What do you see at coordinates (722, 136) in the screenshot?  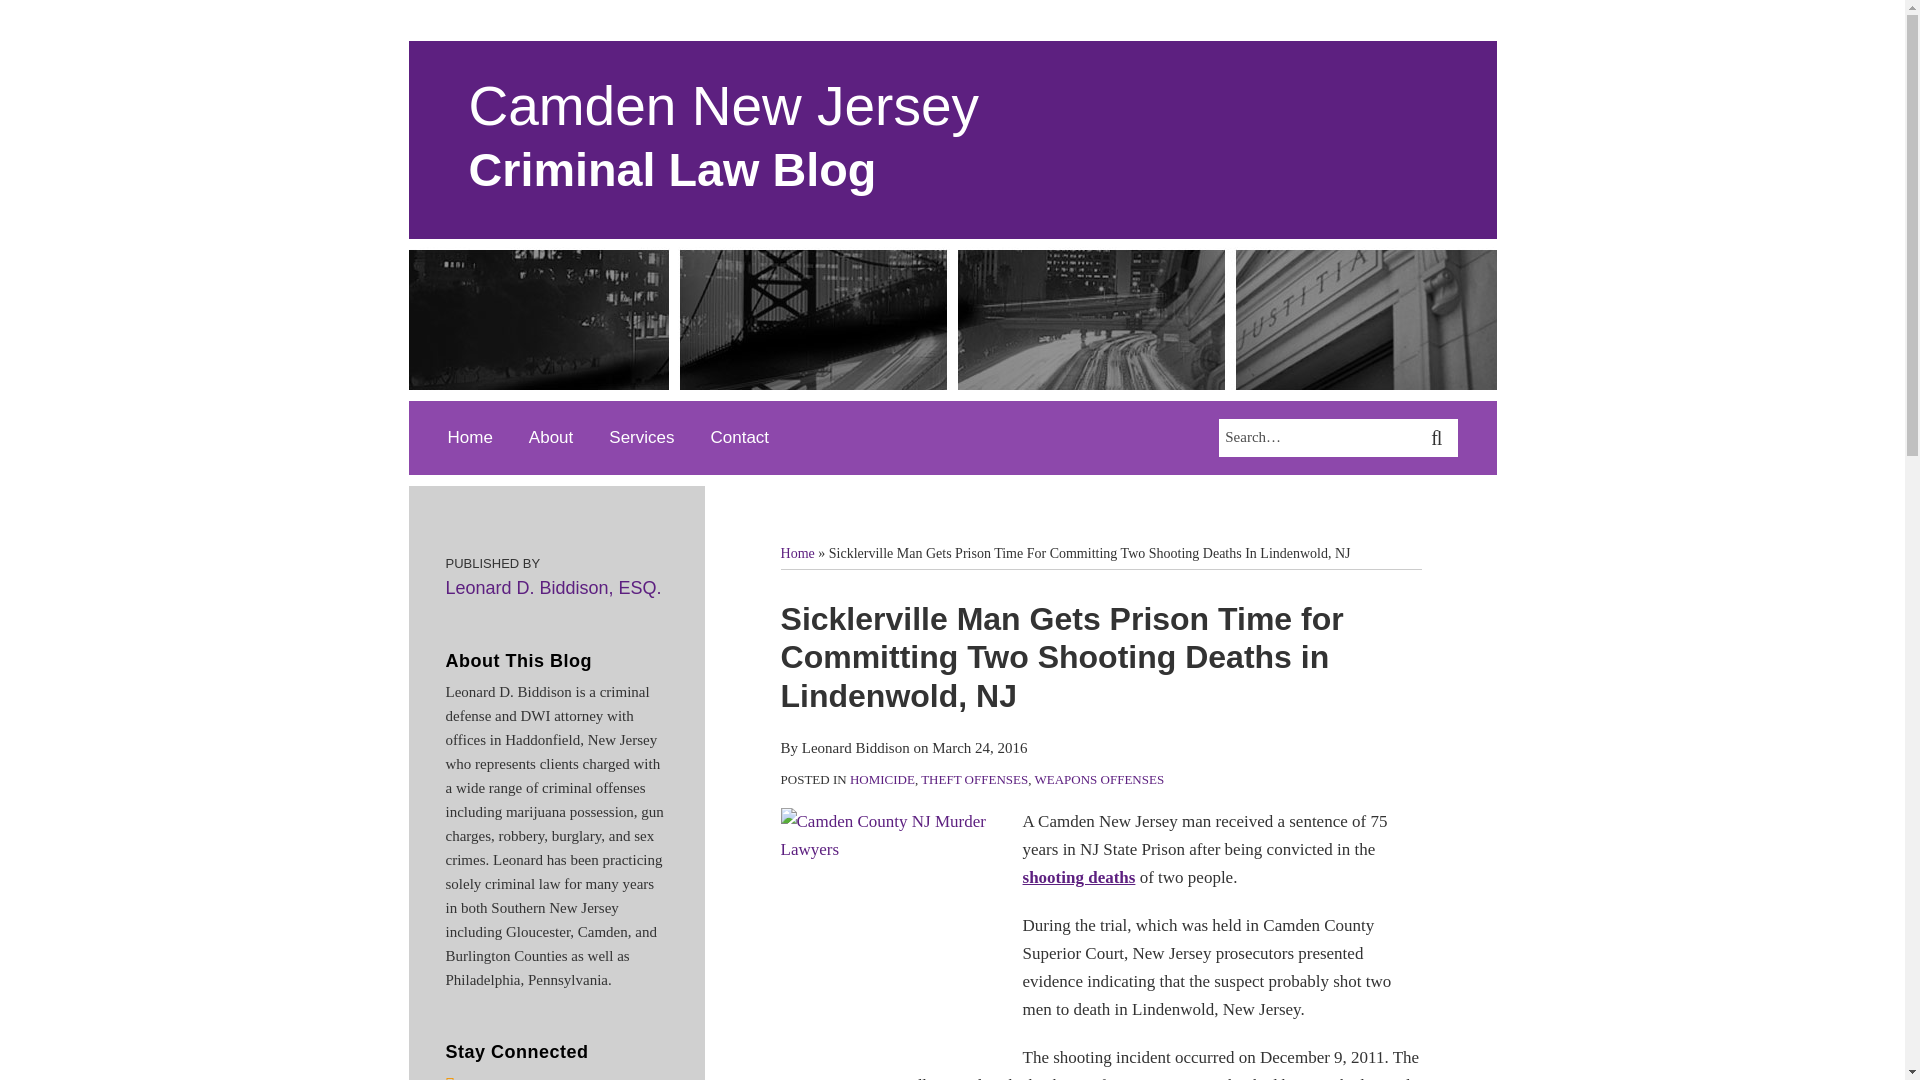 I see `Camden New Jersey Criminal Law Blog` at bounding box center [722, 136].